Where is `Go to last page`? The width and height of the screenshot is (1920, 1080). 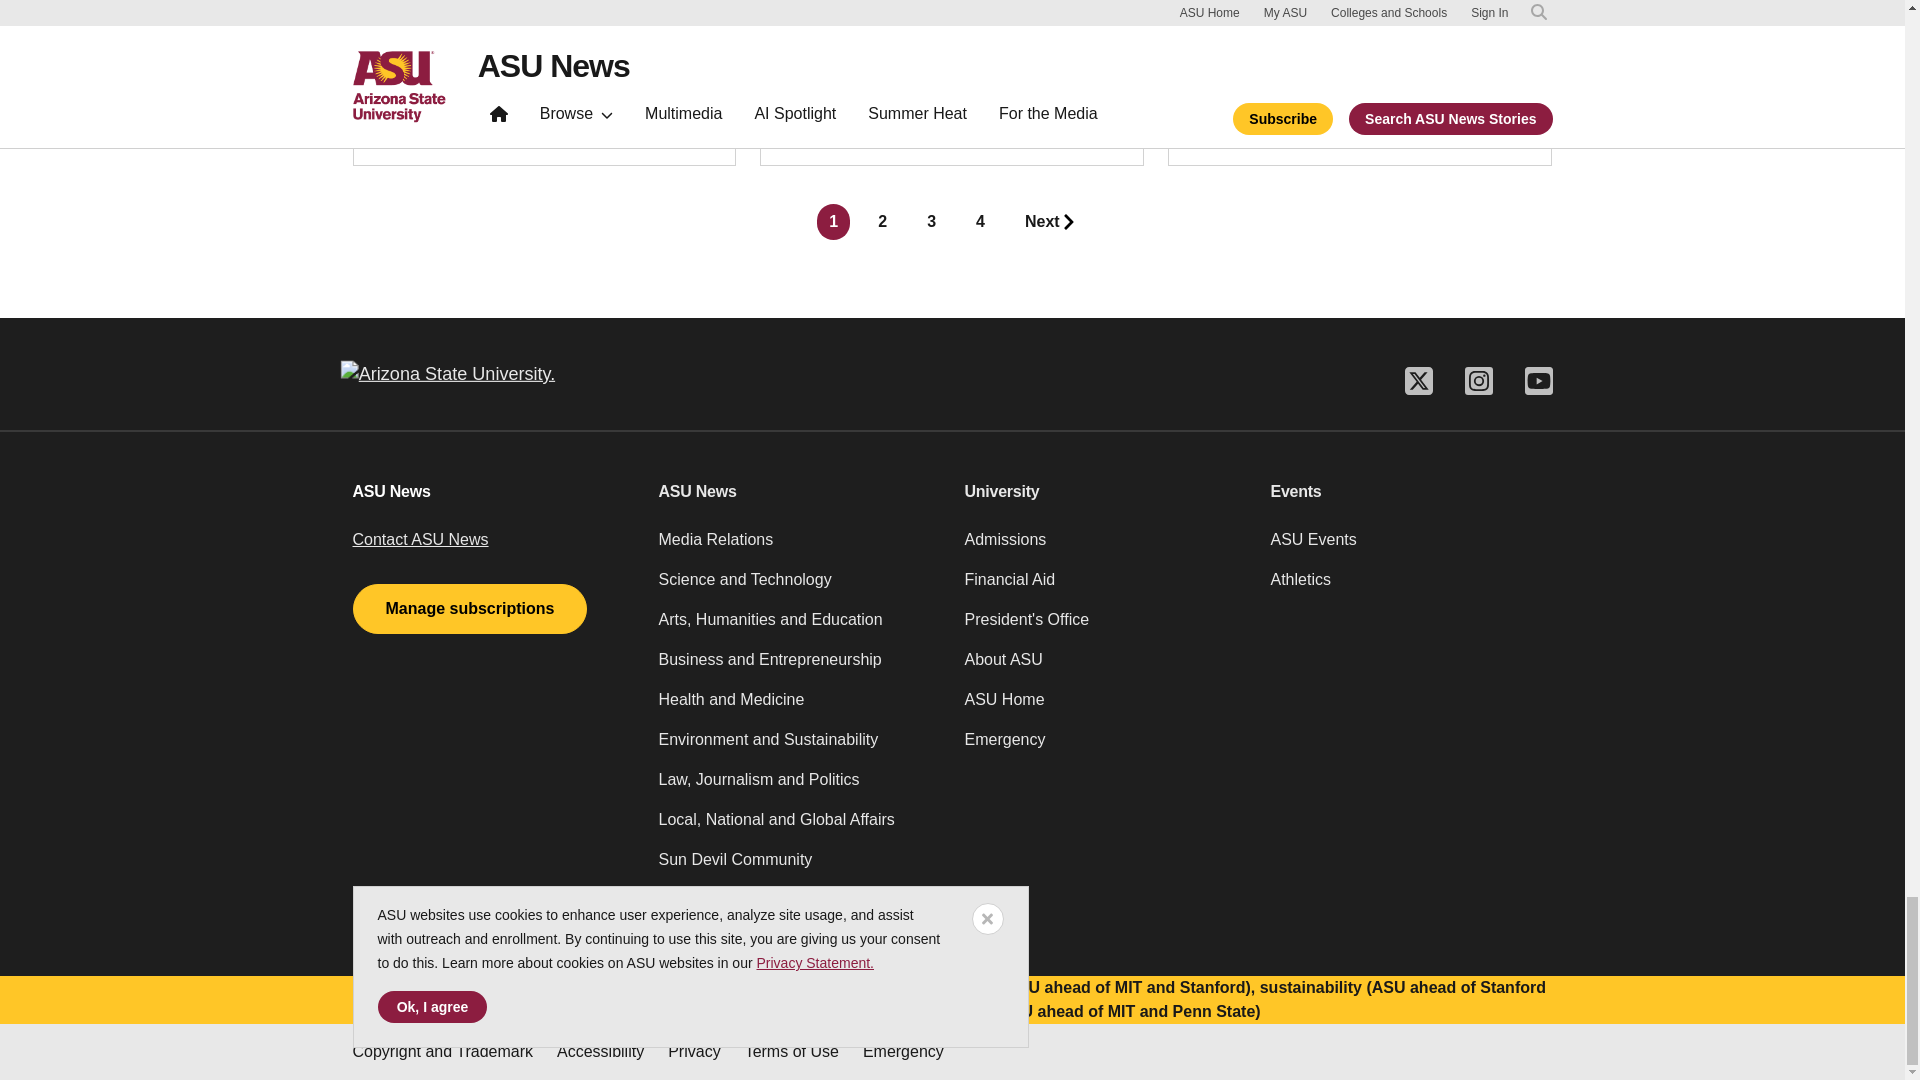 Go to last page is located at coordinates (1050, 222).